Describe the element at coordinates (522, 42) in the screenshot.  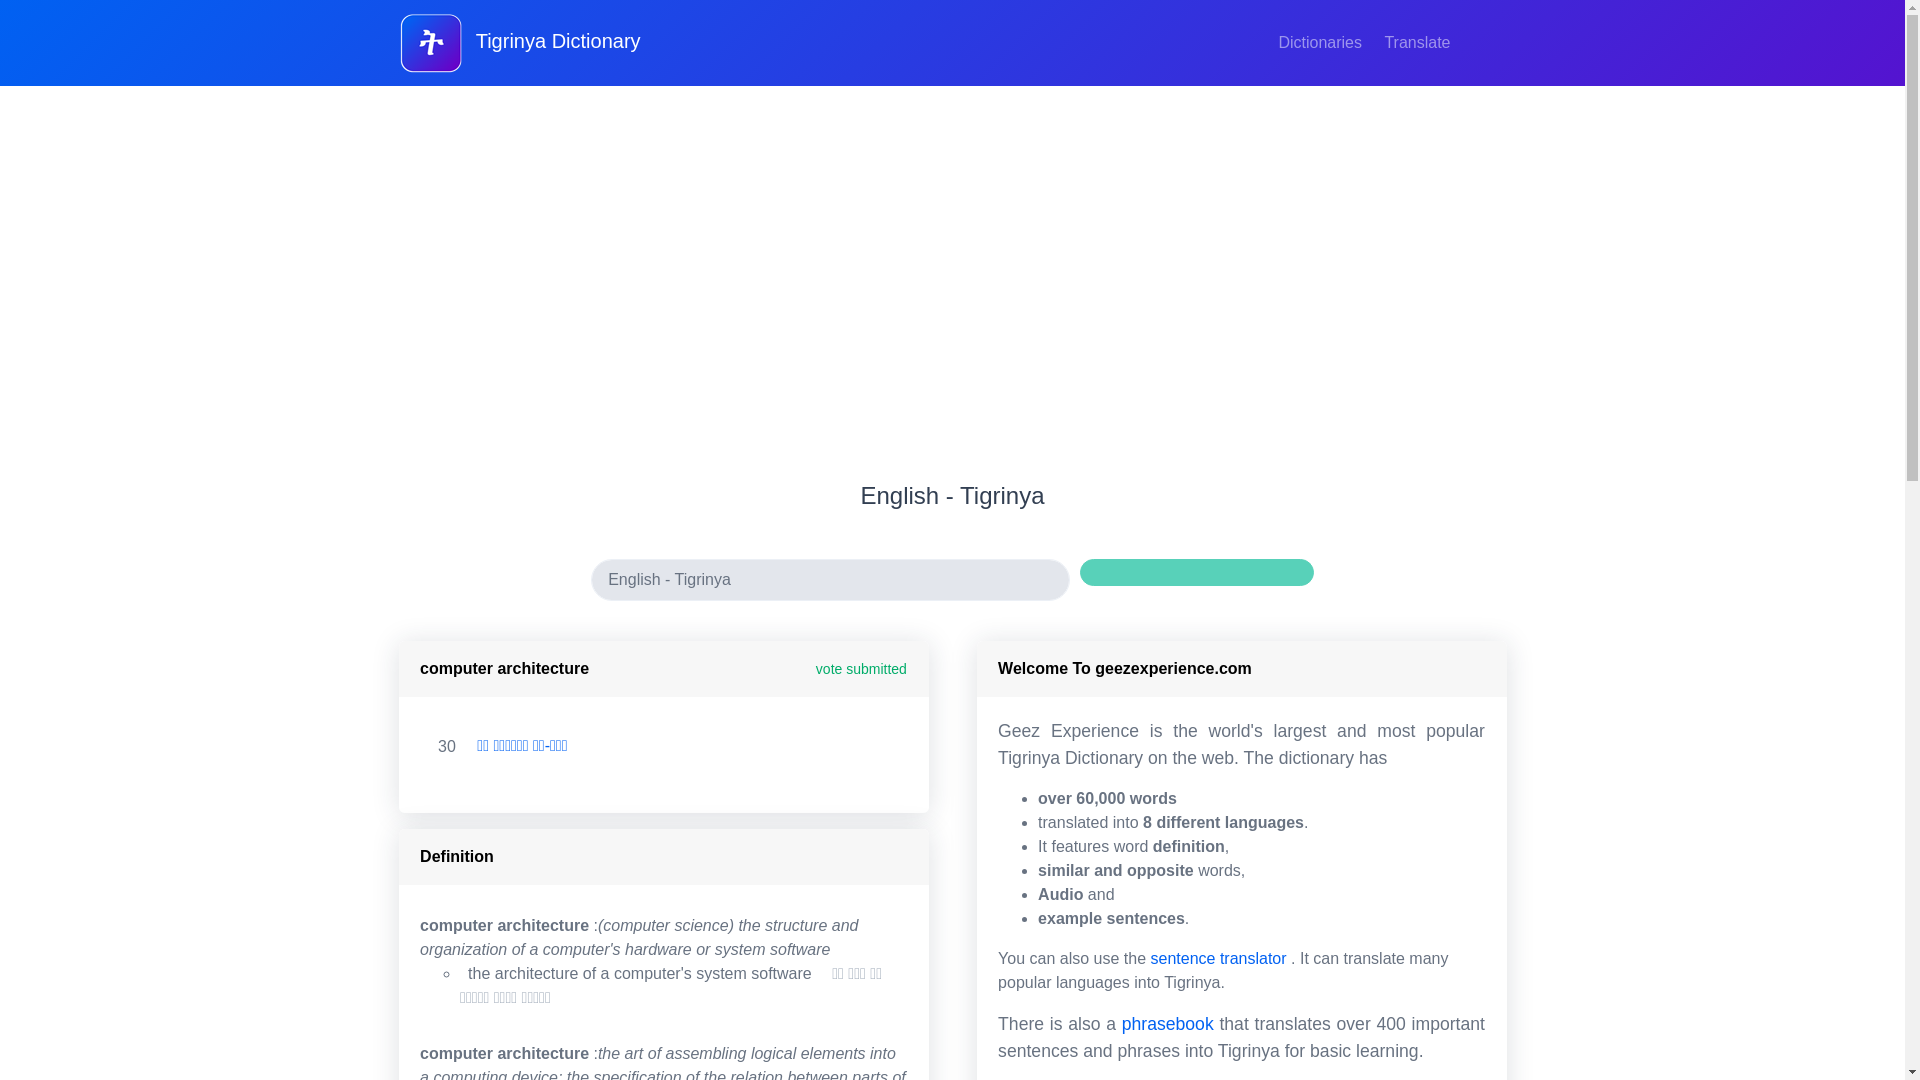
I see `Tigrinya Dictionary` at that location.